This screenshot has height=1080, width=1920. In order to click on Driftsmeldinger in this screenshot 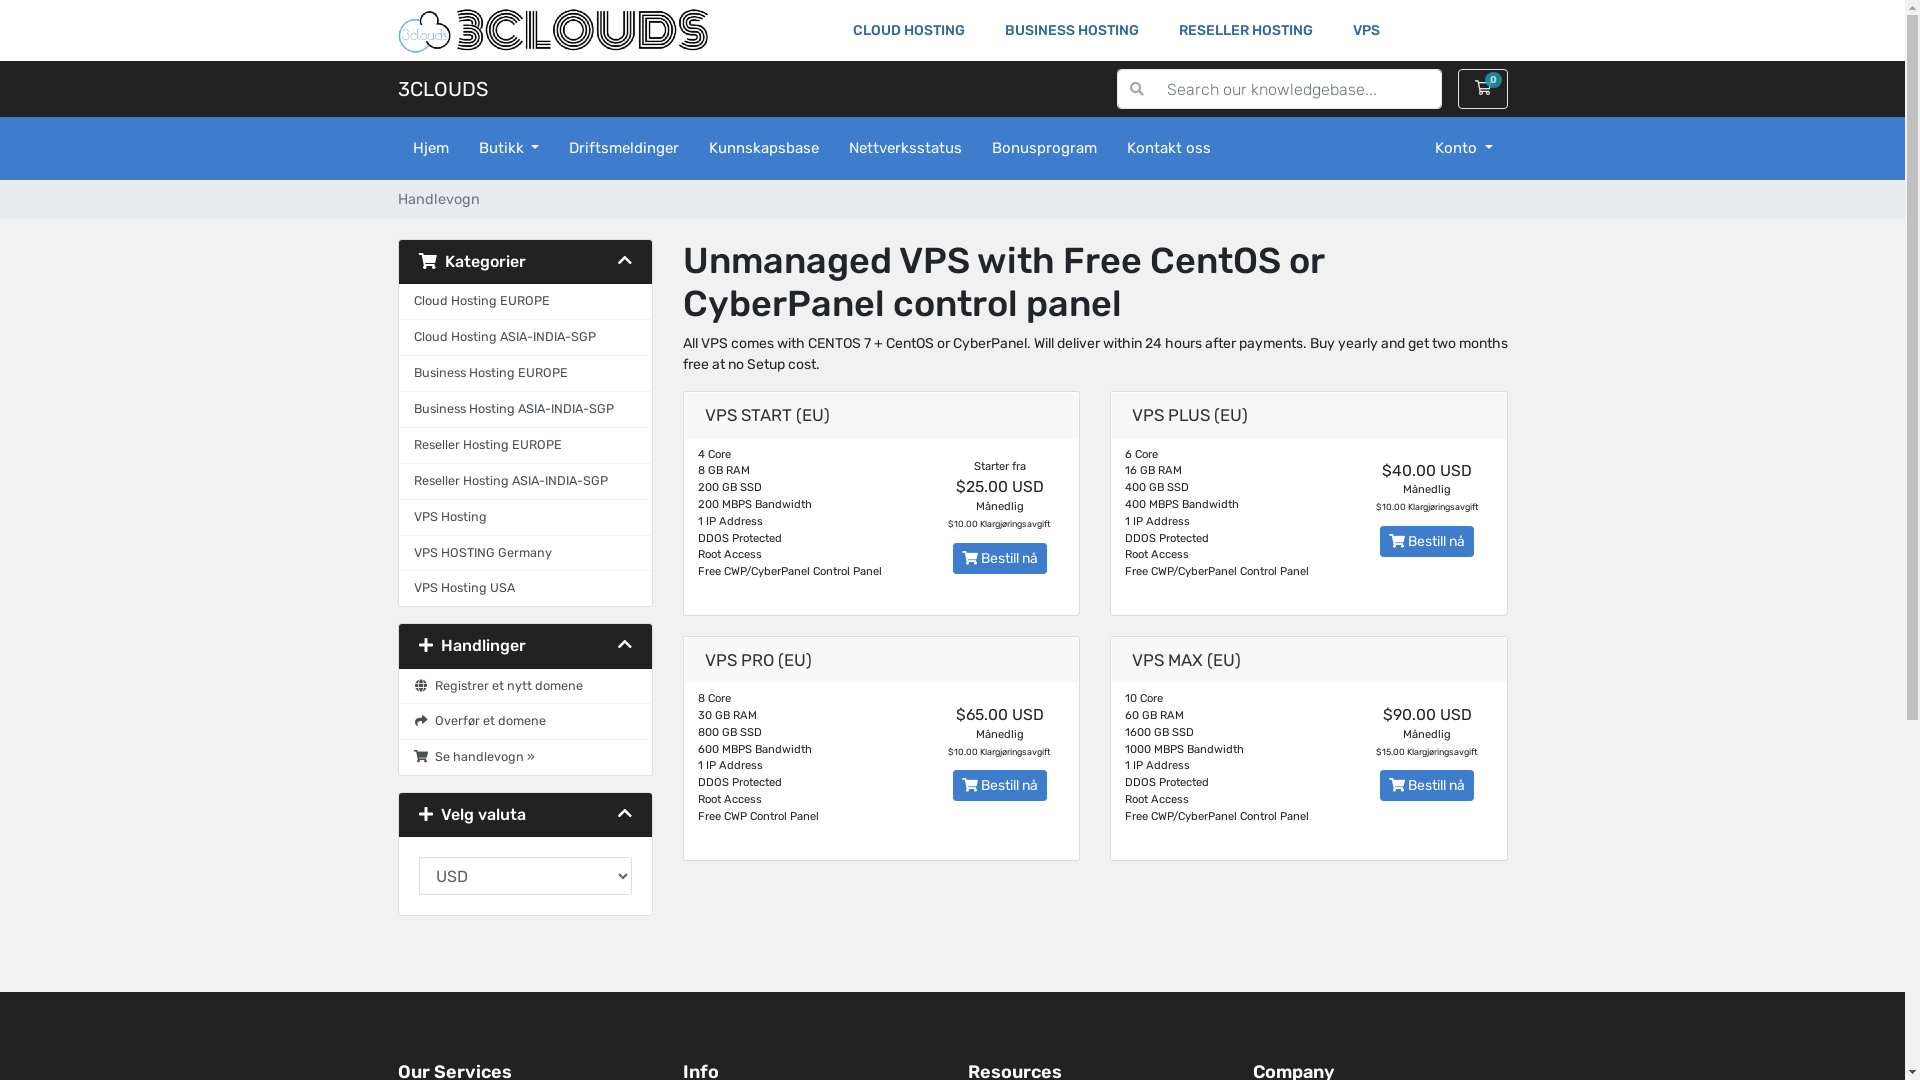, I will do `click(624, 148)`.